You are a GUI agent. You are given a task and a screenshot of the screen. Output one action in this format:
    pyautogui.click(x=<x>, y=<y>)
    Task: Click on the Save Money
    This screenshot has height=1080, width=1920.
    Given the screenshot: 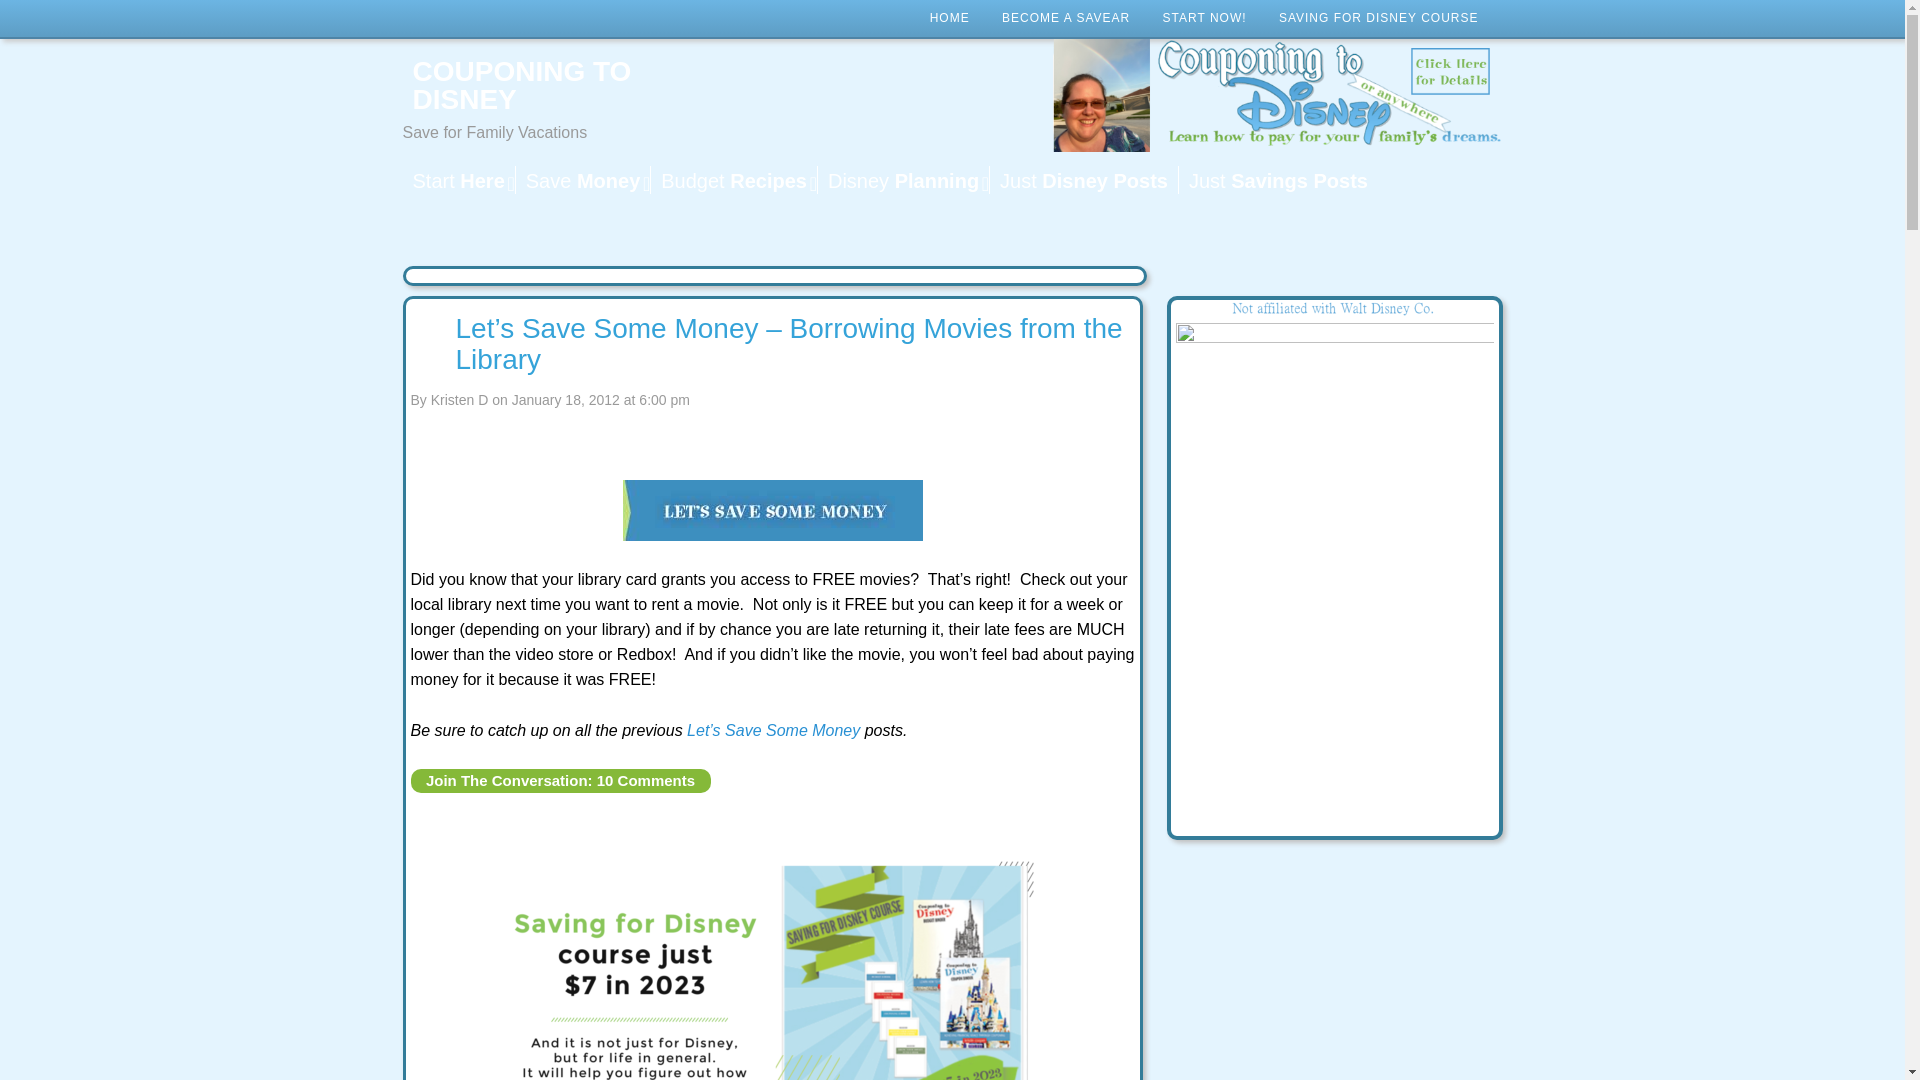 What is the action you would take?
    pyautogui.click(x=582, y=180)
    